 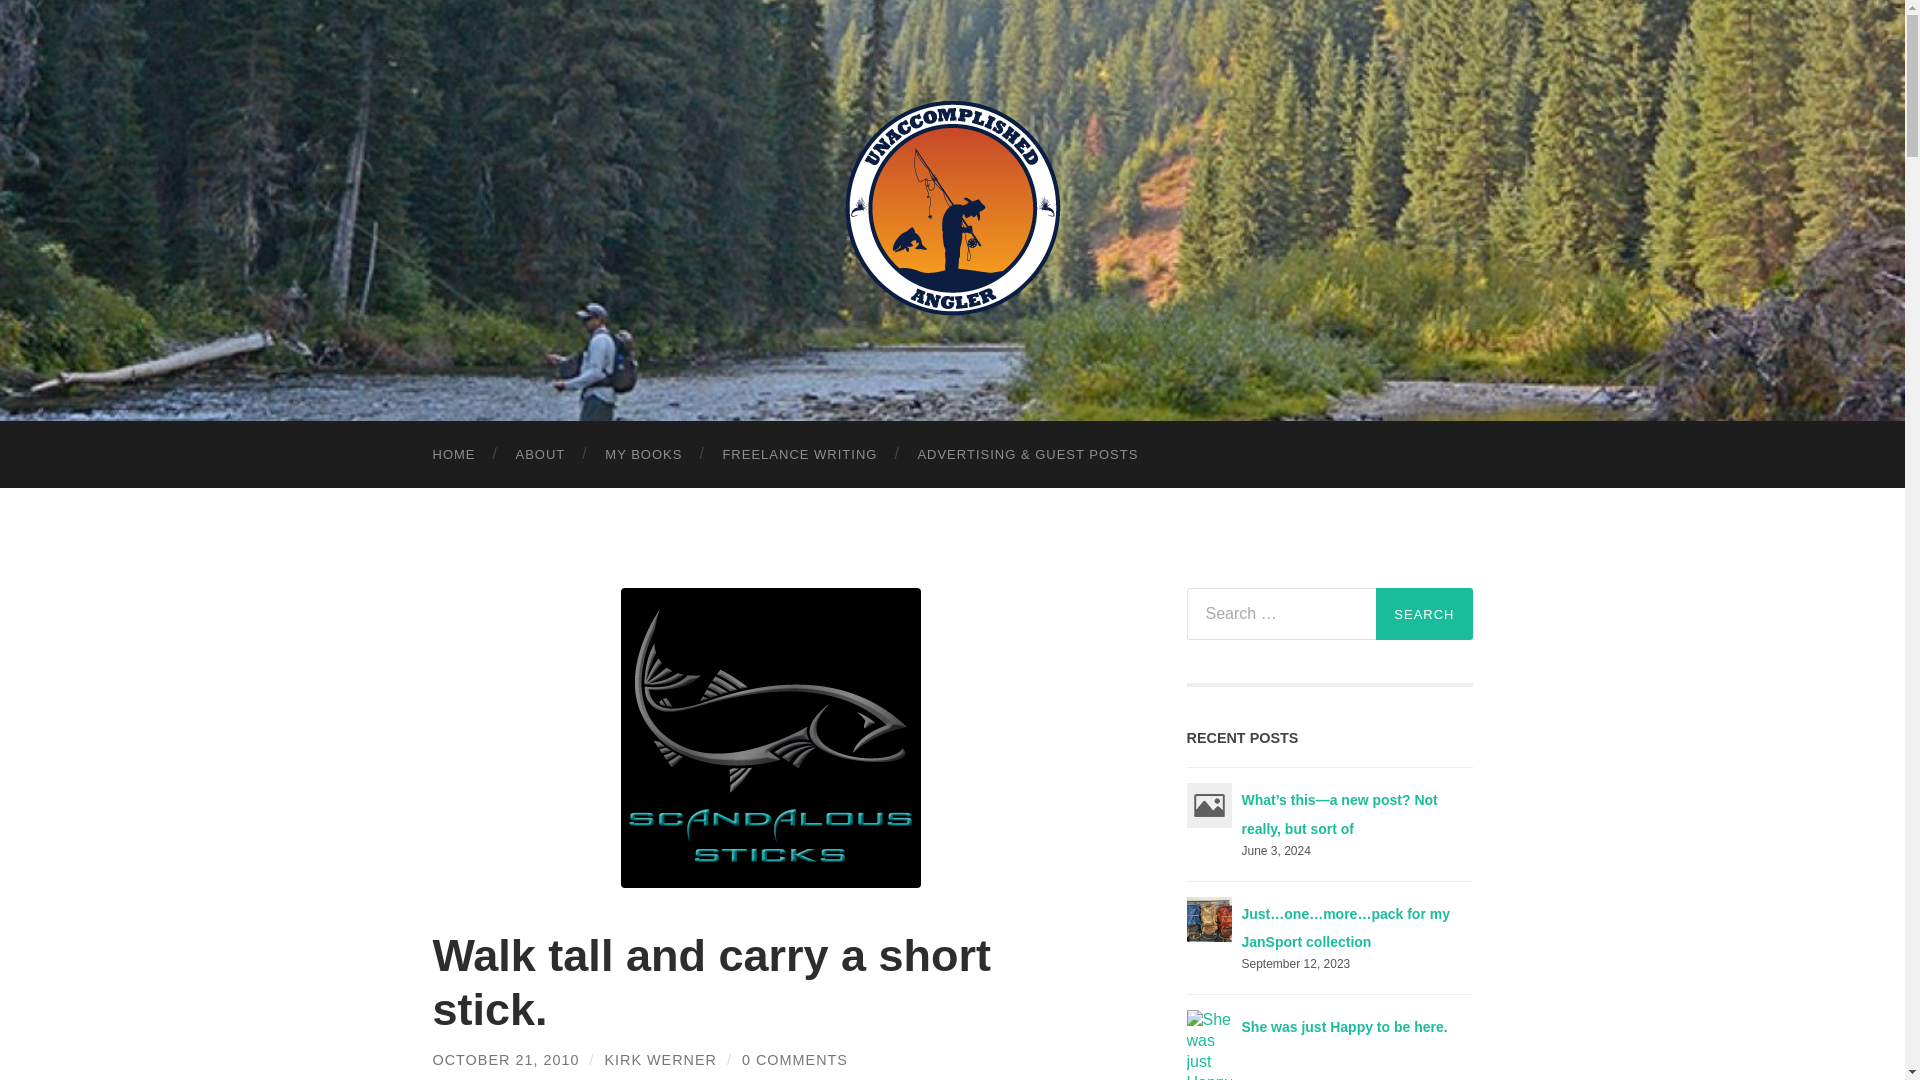 I want to click on 0 COMMENTS, so click(x=794, y=1060).